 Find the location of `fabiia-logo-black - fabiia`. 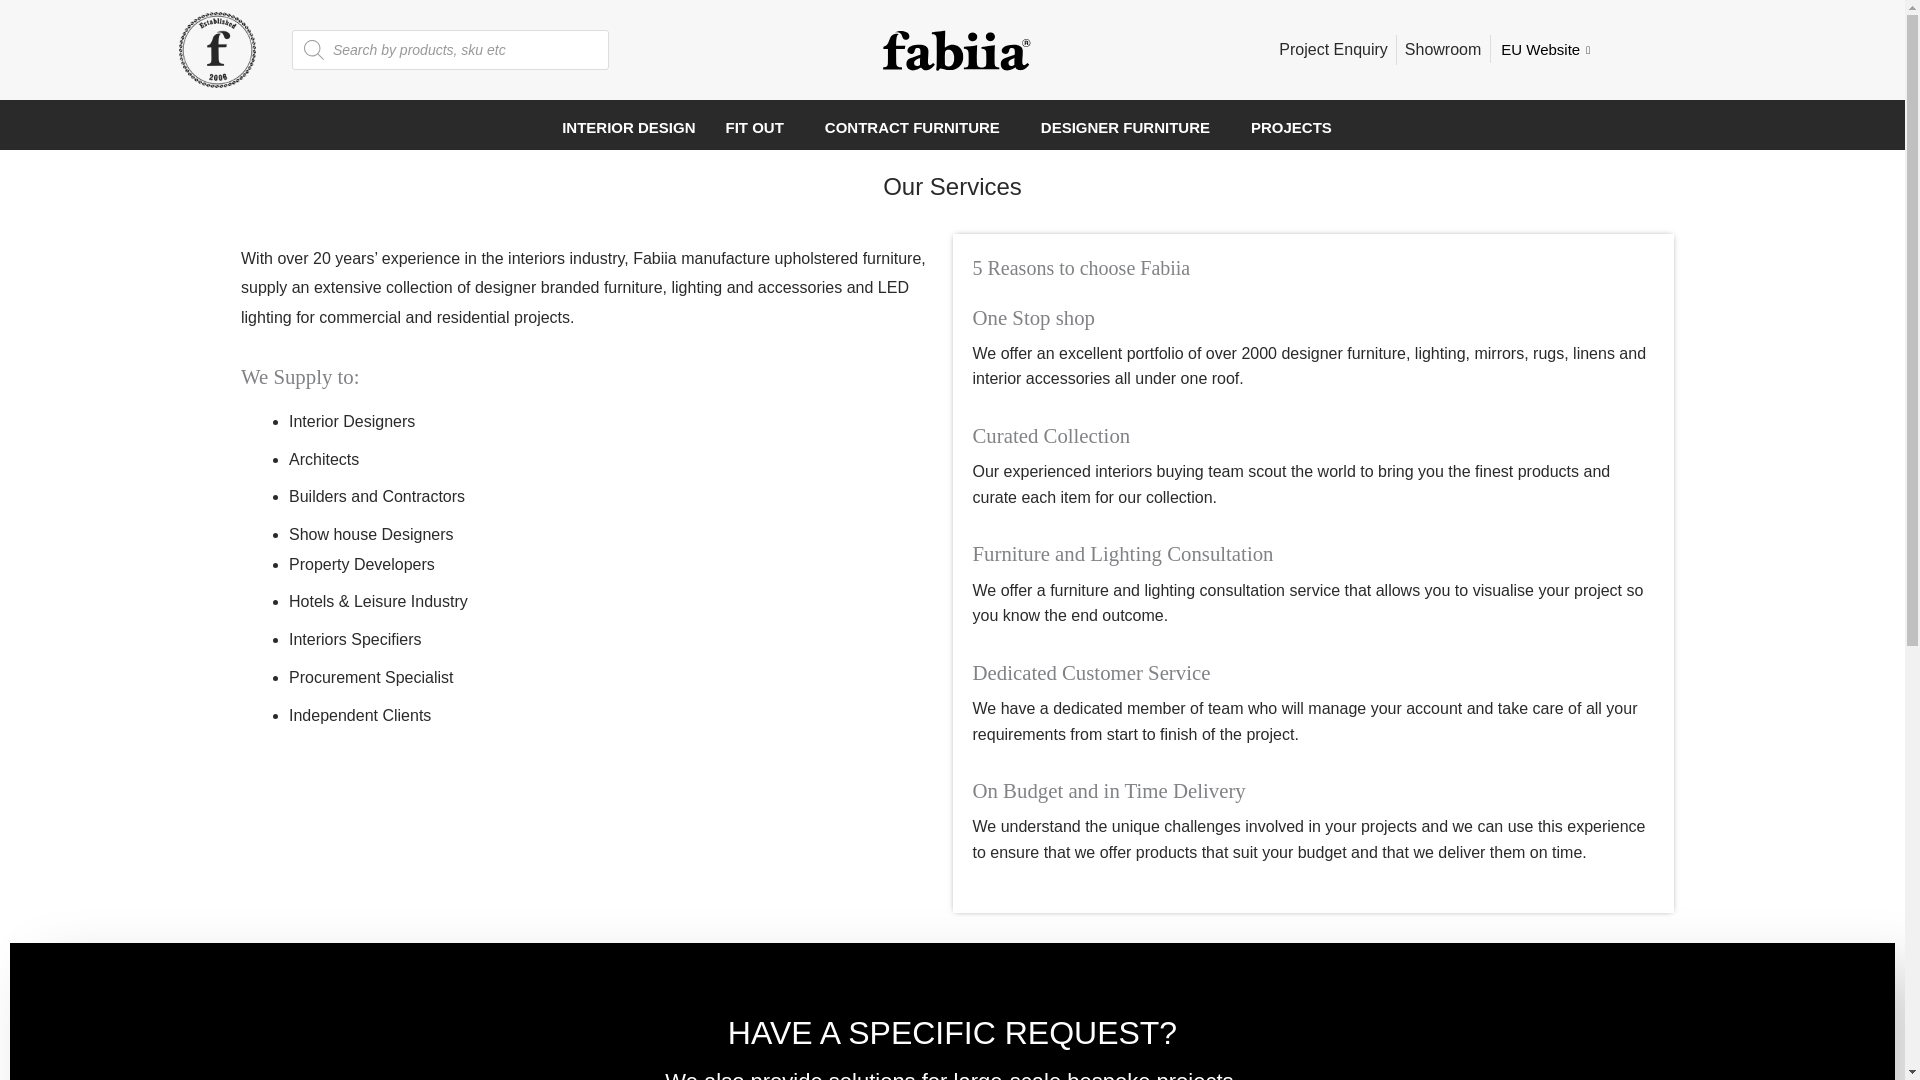

fabiia-logo-black - fabiia is located at coordinates (955, 50).